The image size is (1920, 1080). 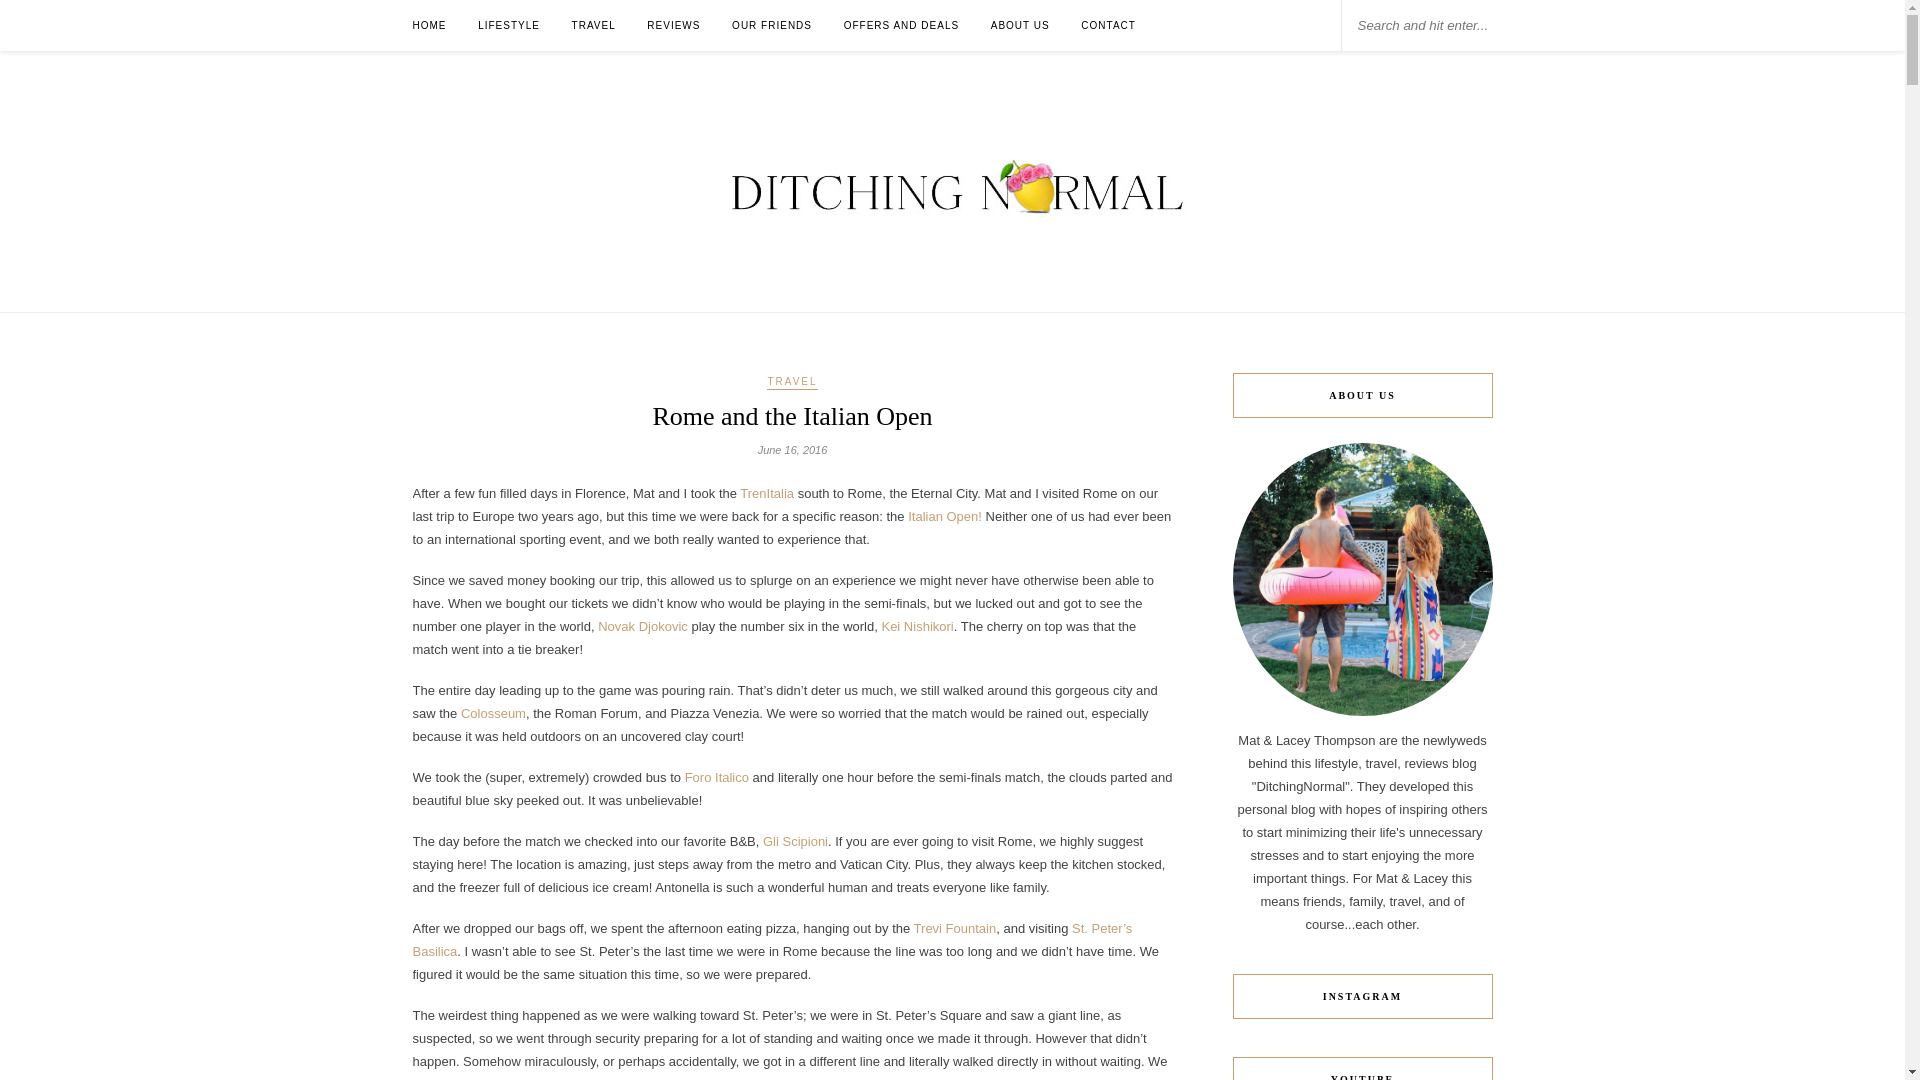 What do you see at coordinates (944, 516) in the screenshot?
I see `Italian Open!` at bounding box center [944, 516].